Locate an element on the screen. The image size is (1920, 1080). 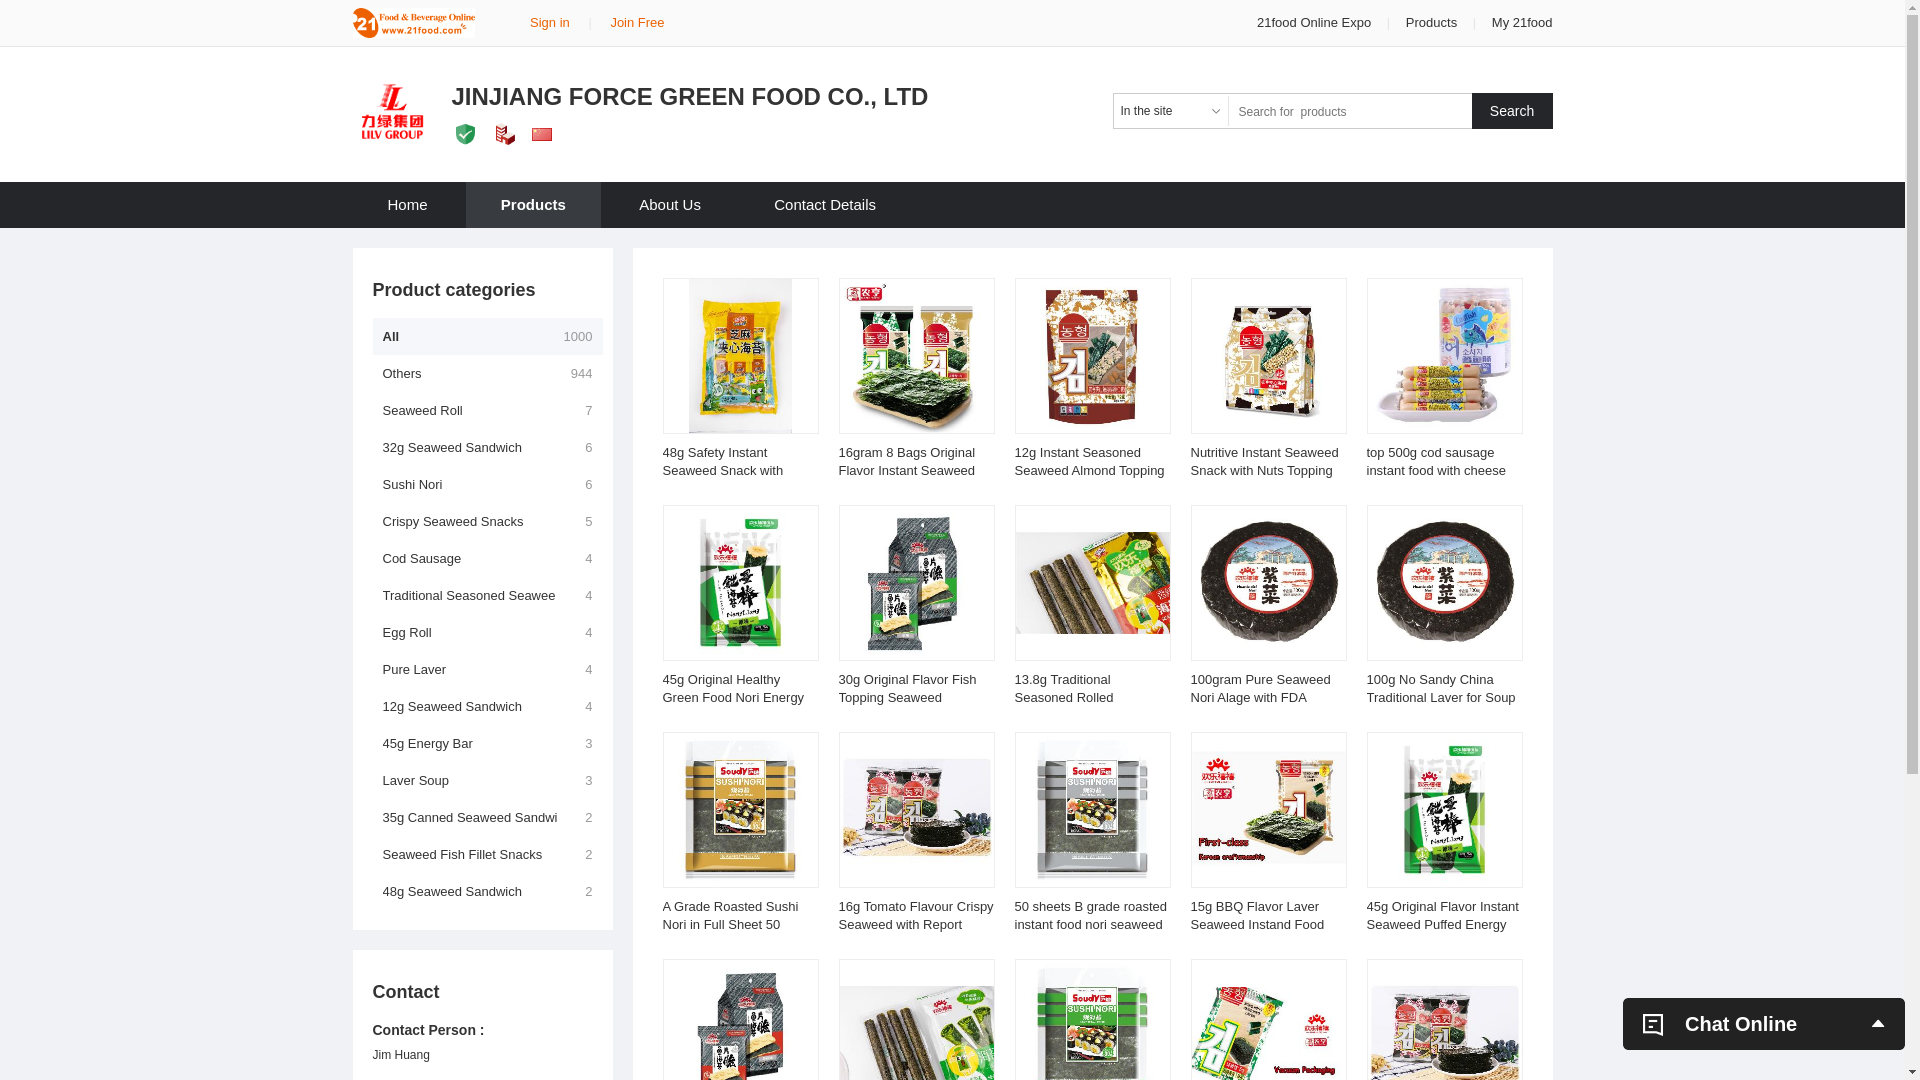
16g Tomato Flavour Crispy Seaweed with Report is located at coordinates (916, 916).